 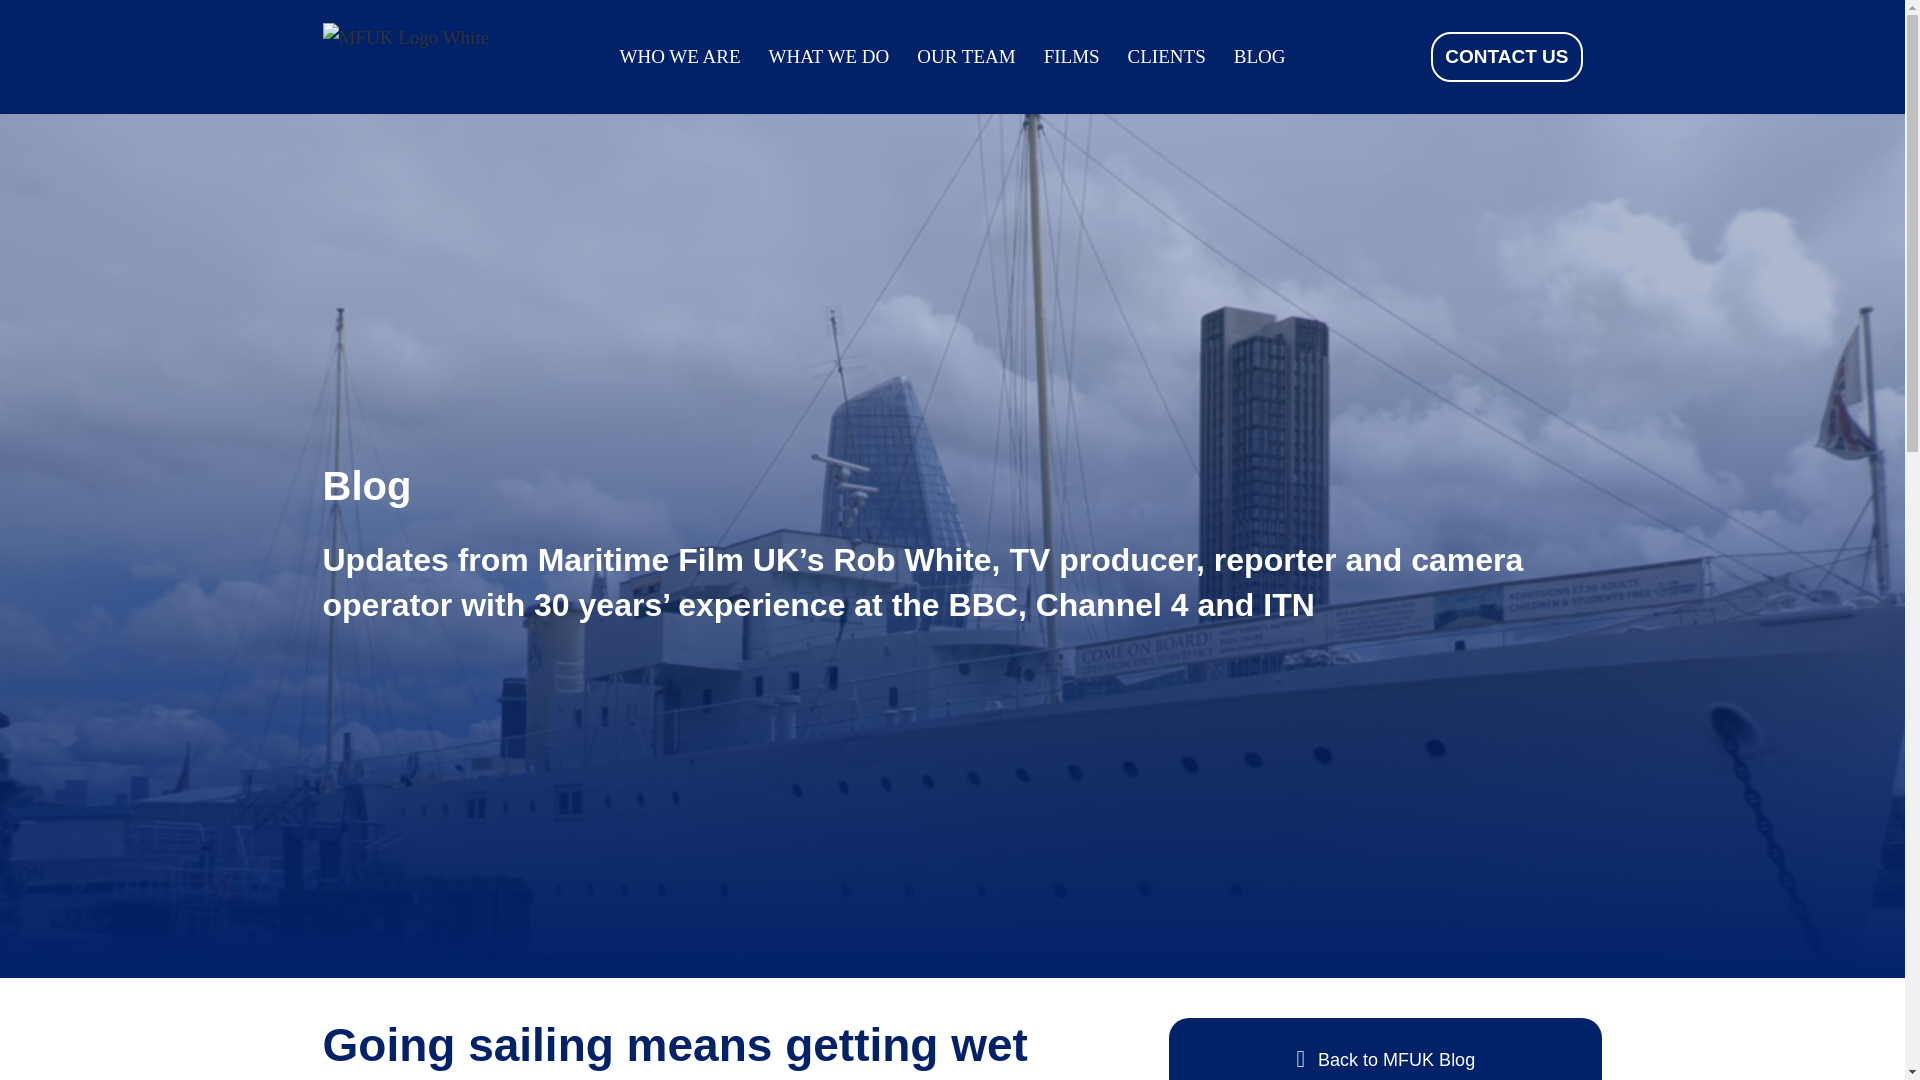 What do you see at coordinates (1166, 56) in the screenshot?
I see `CLIENTS` at bounding box center [1166, 56].